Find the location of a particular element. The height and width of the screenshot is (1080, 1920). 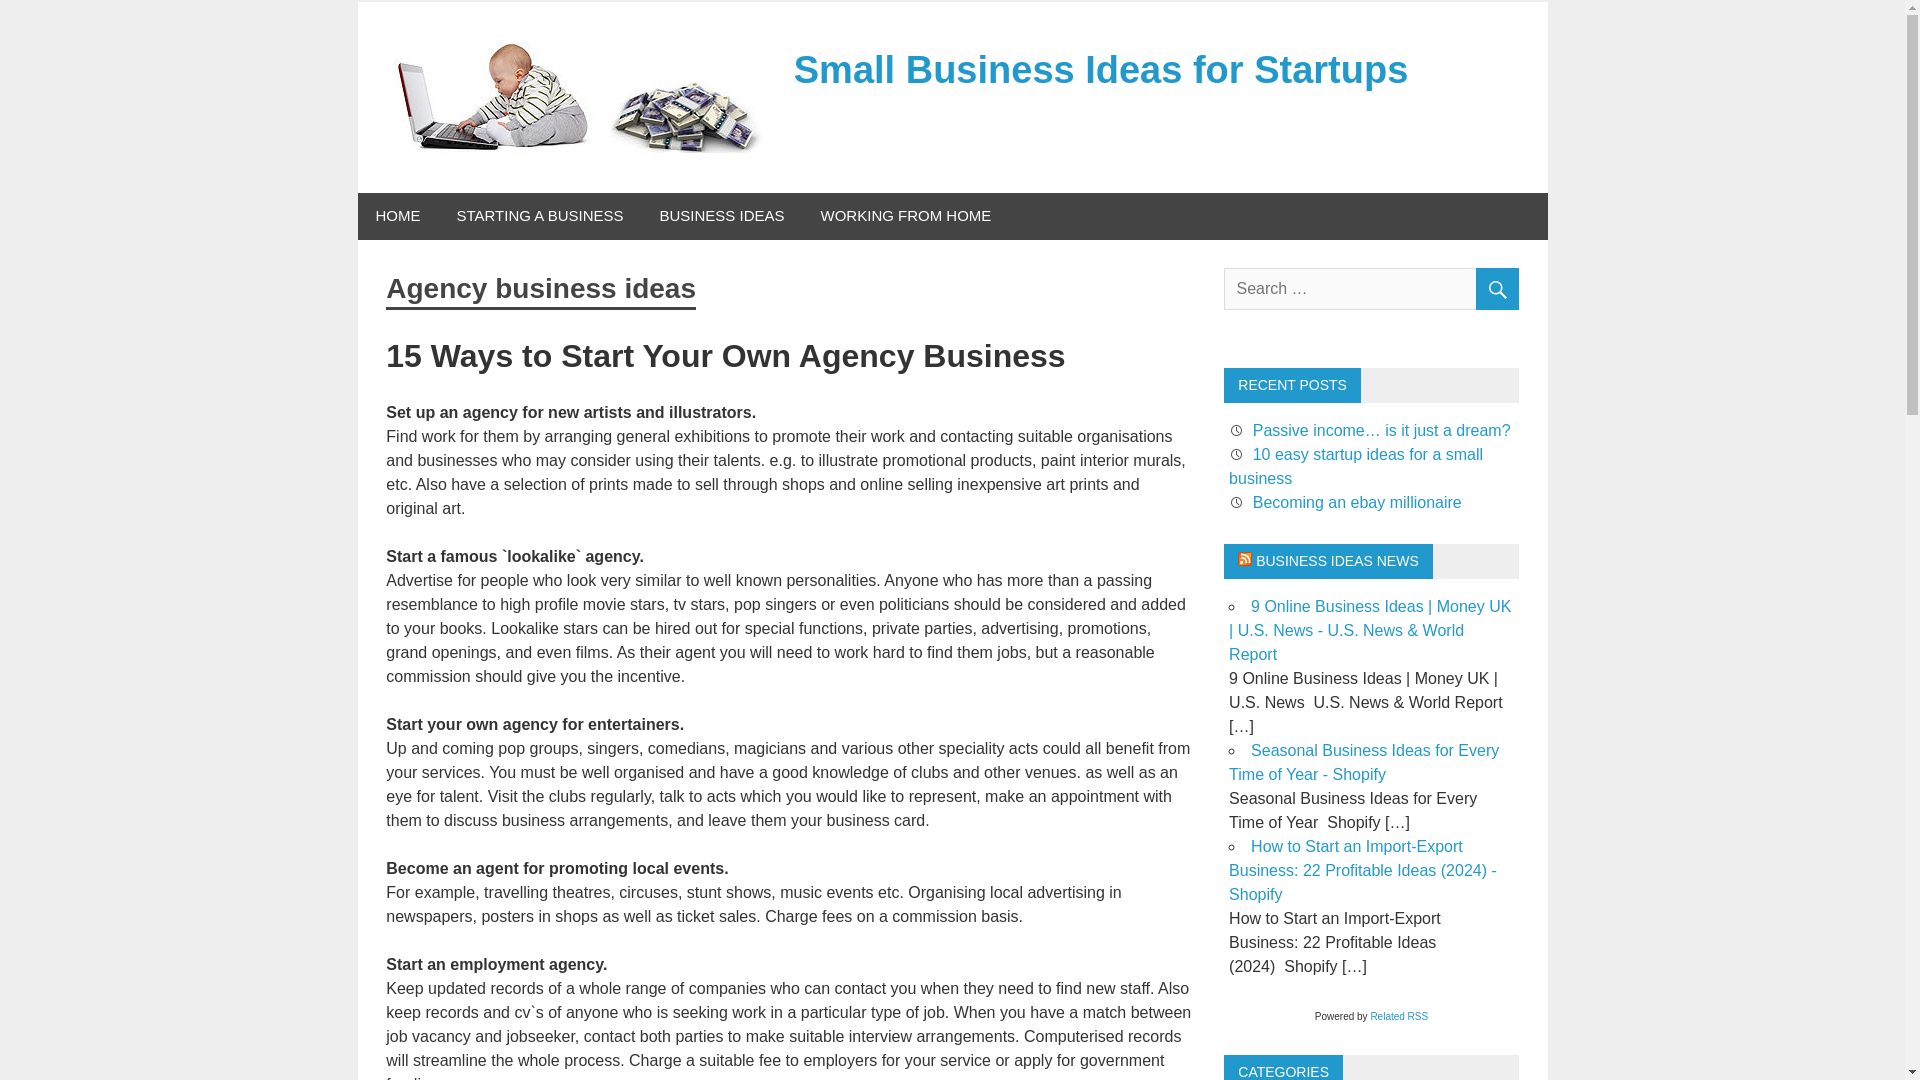

HOME is located at coordinates (398, 216).